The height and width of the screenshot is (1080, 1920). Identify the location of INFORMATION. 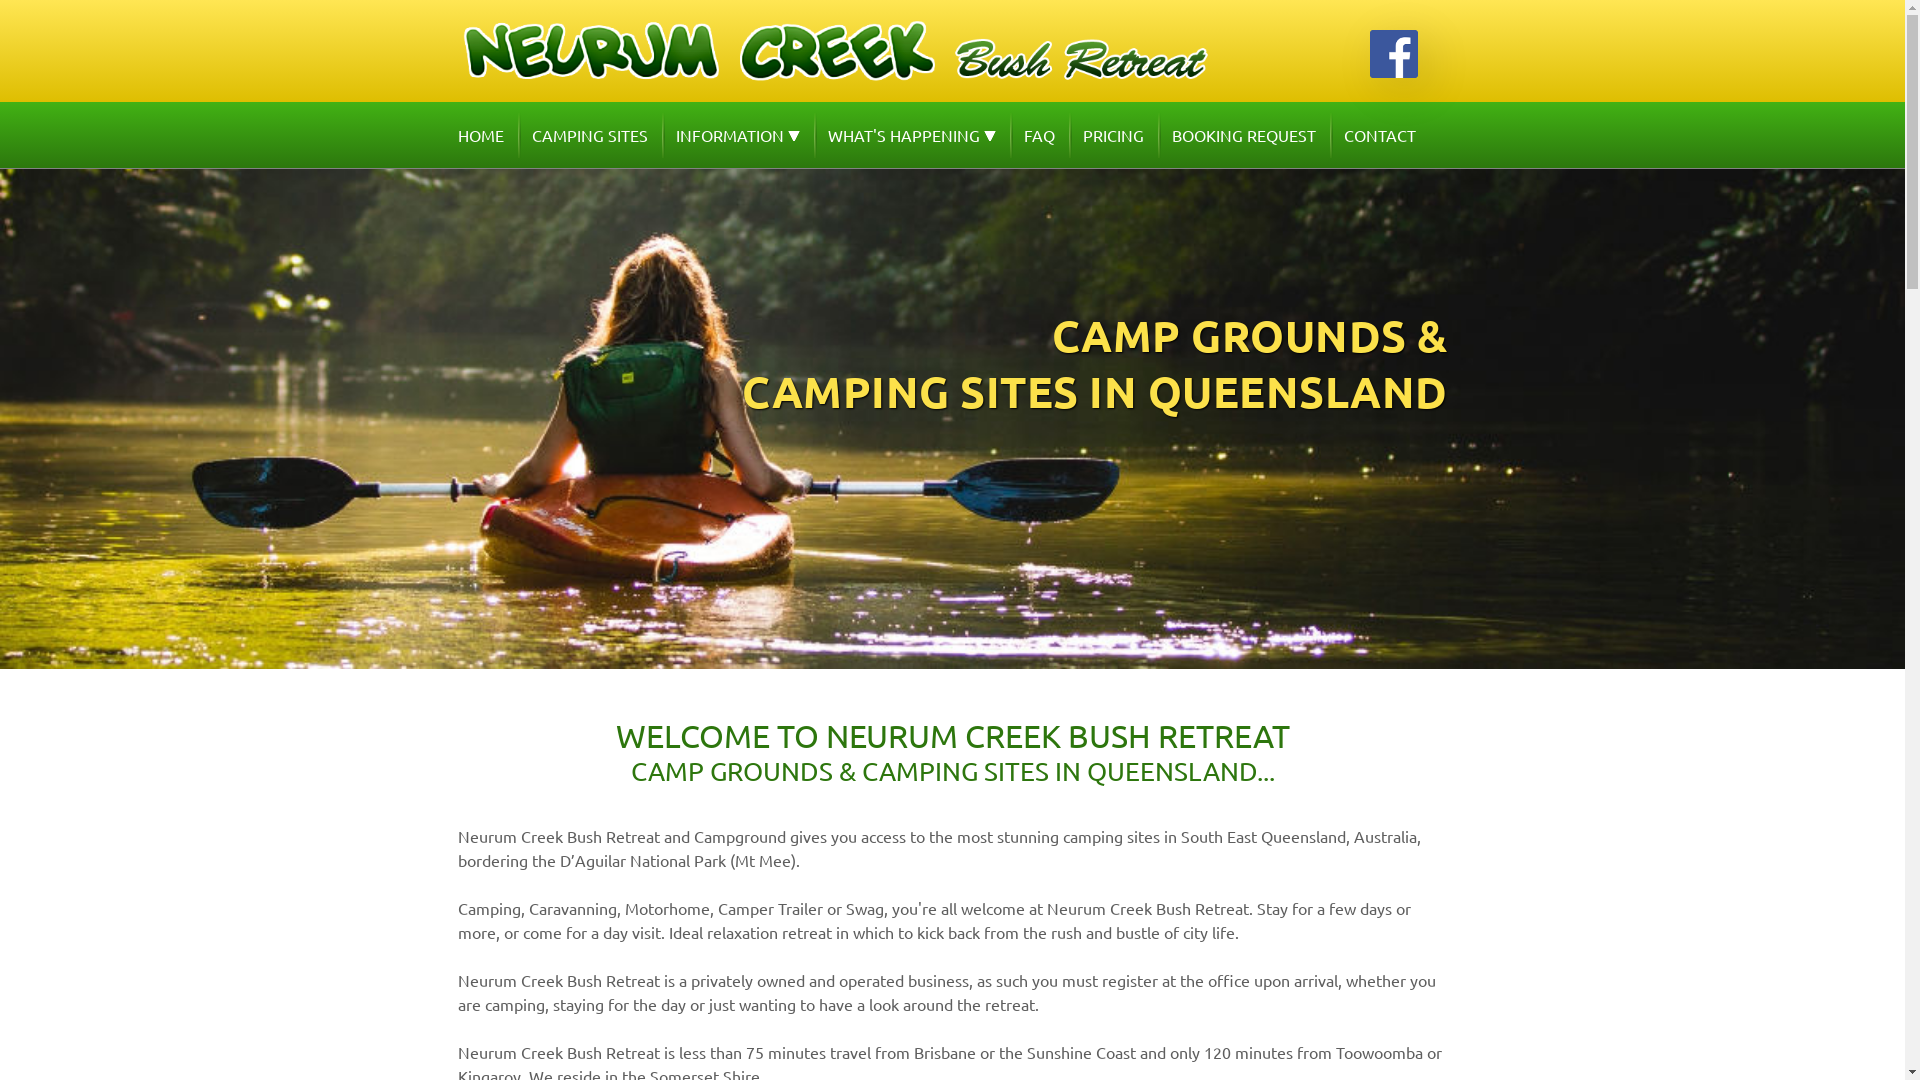
(738, 135).